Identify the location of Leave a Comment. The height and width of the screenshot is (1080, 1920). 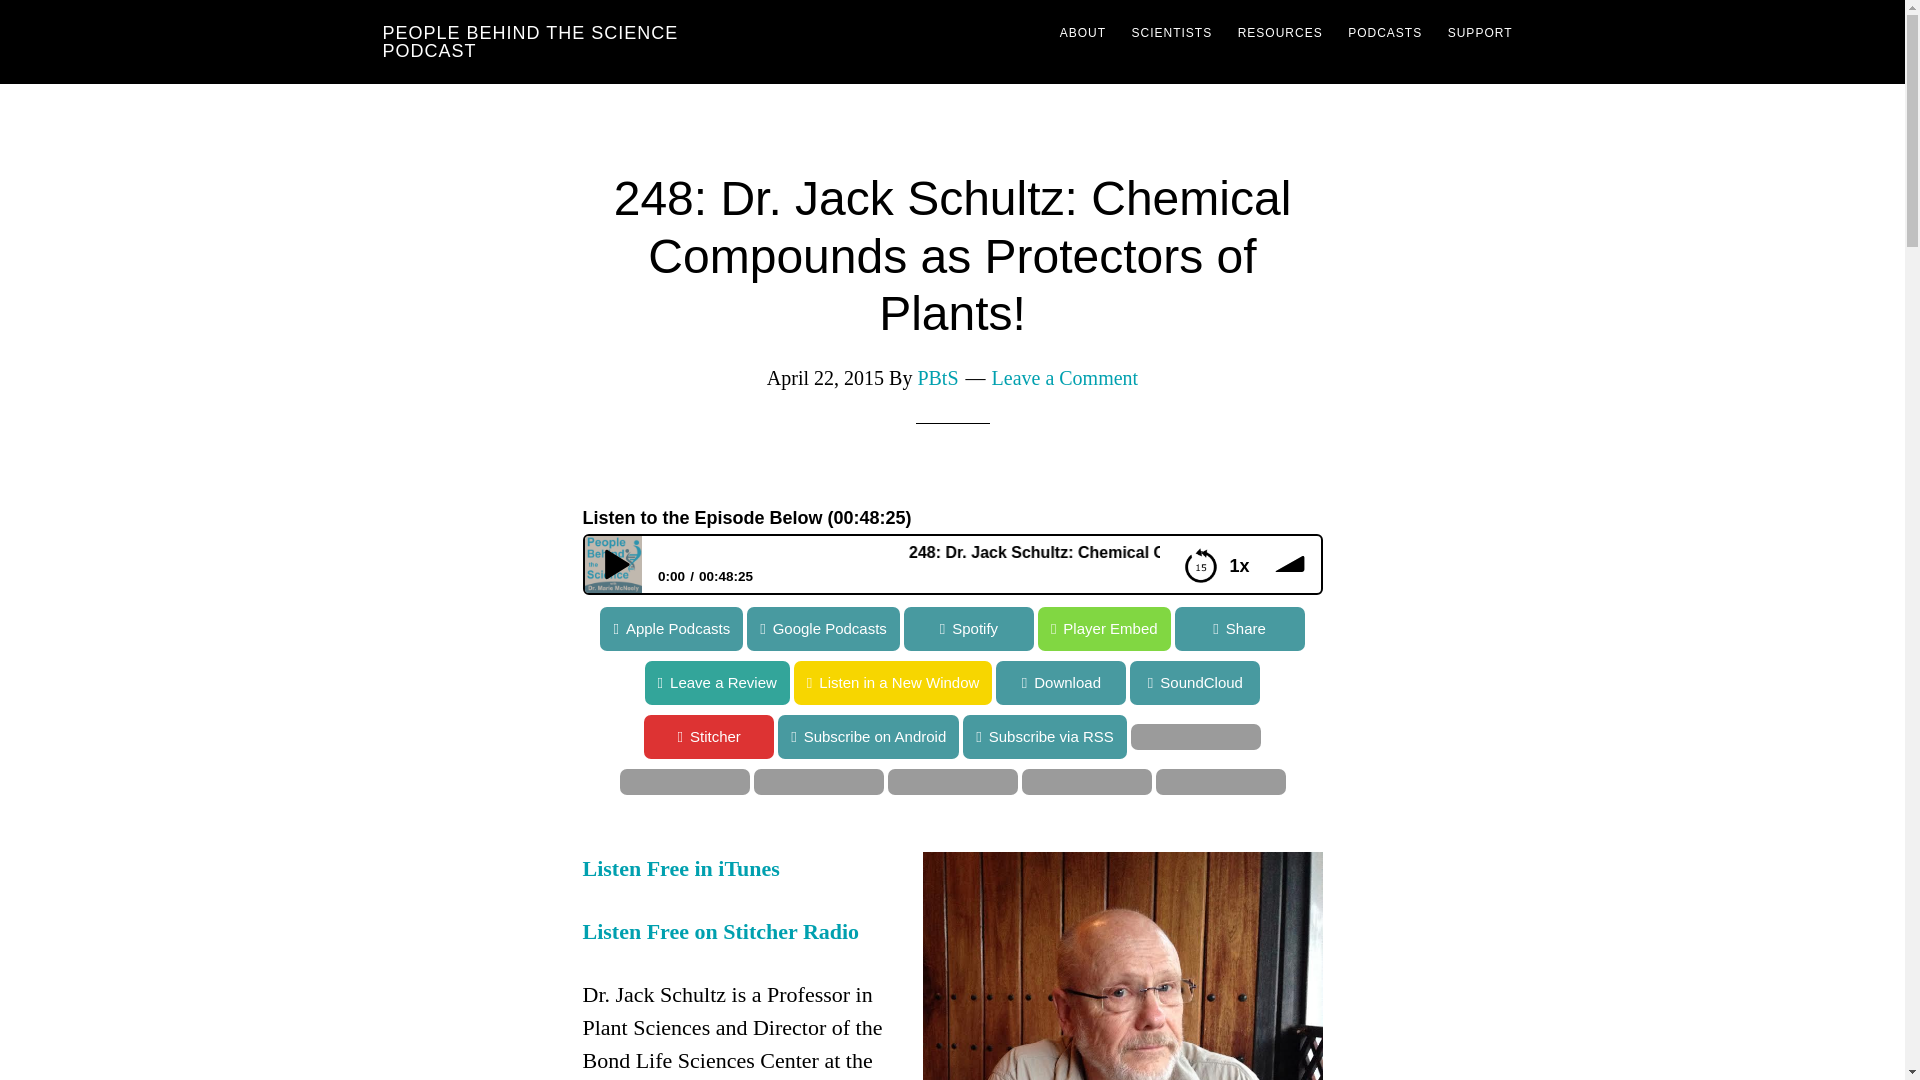
(1065, 378).